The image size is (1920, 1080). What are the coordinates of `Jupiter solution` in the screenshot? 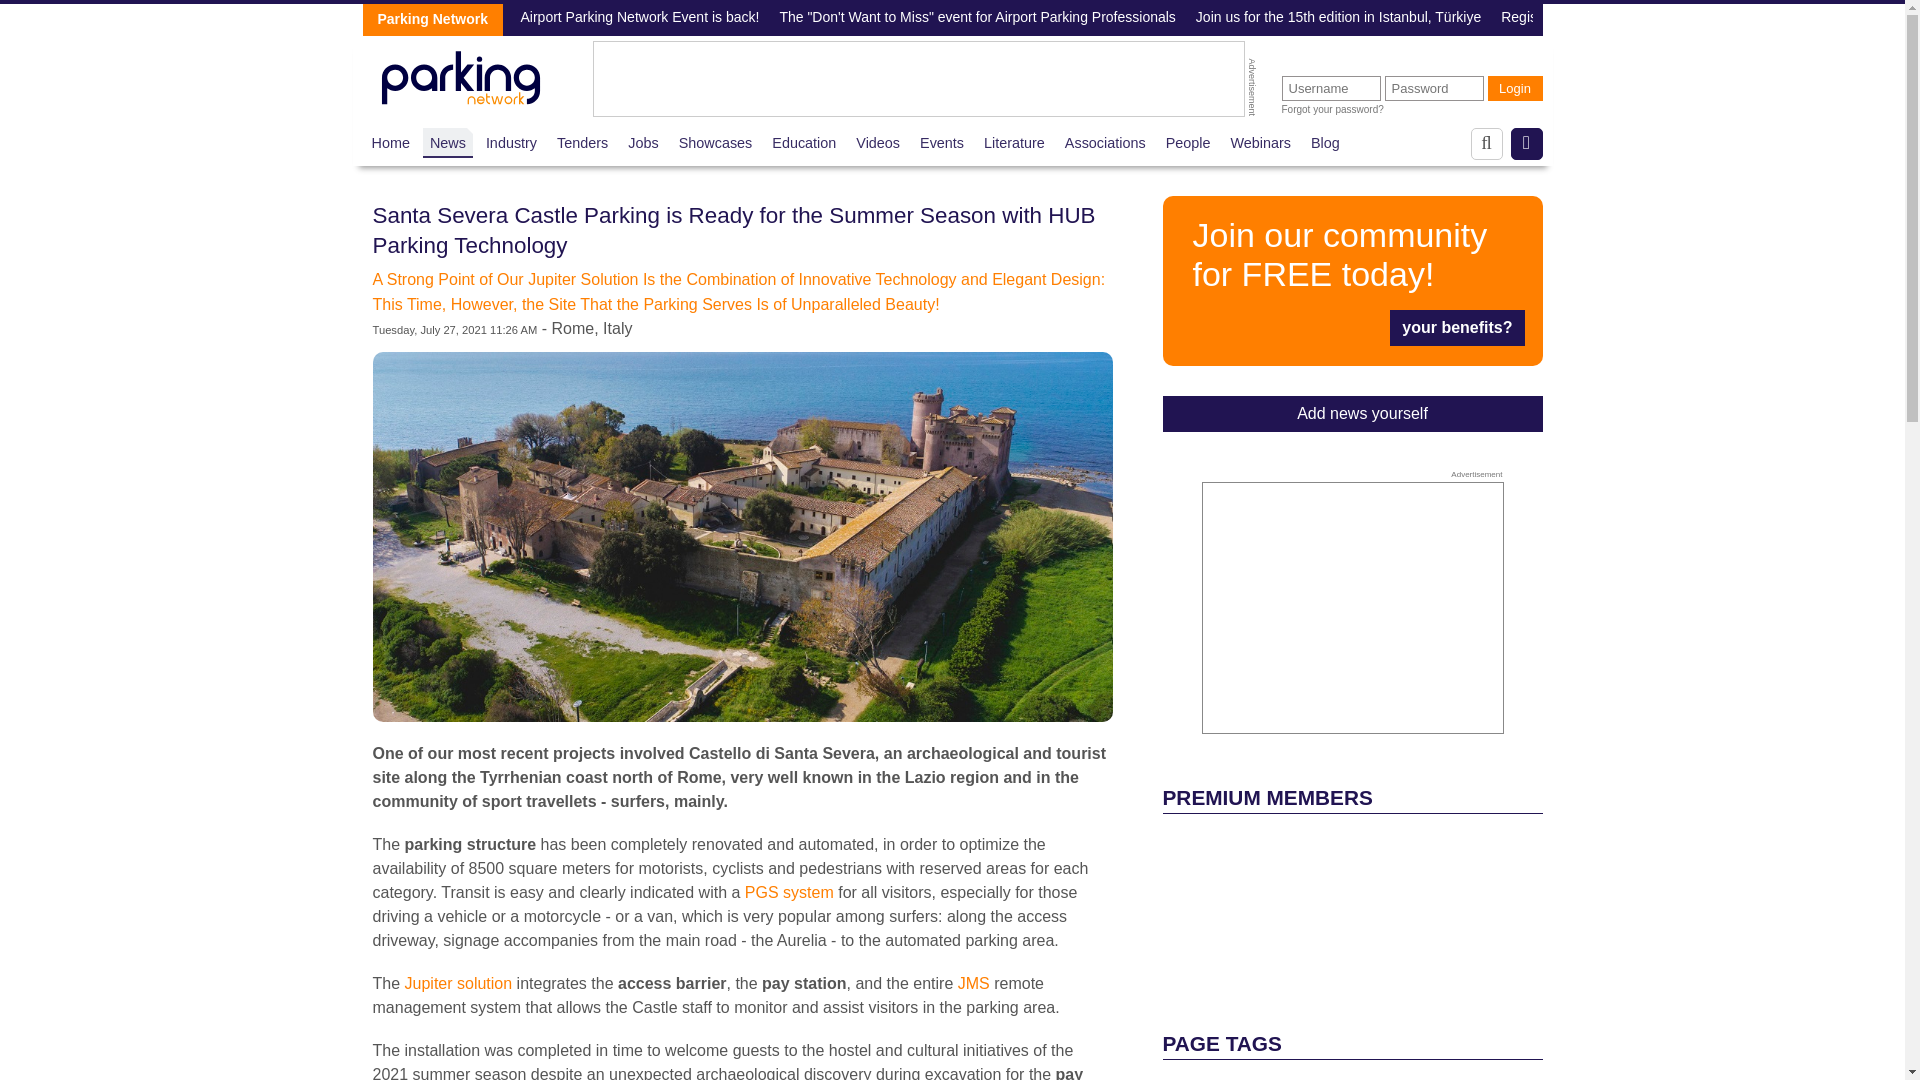 It's located at (456, 984).